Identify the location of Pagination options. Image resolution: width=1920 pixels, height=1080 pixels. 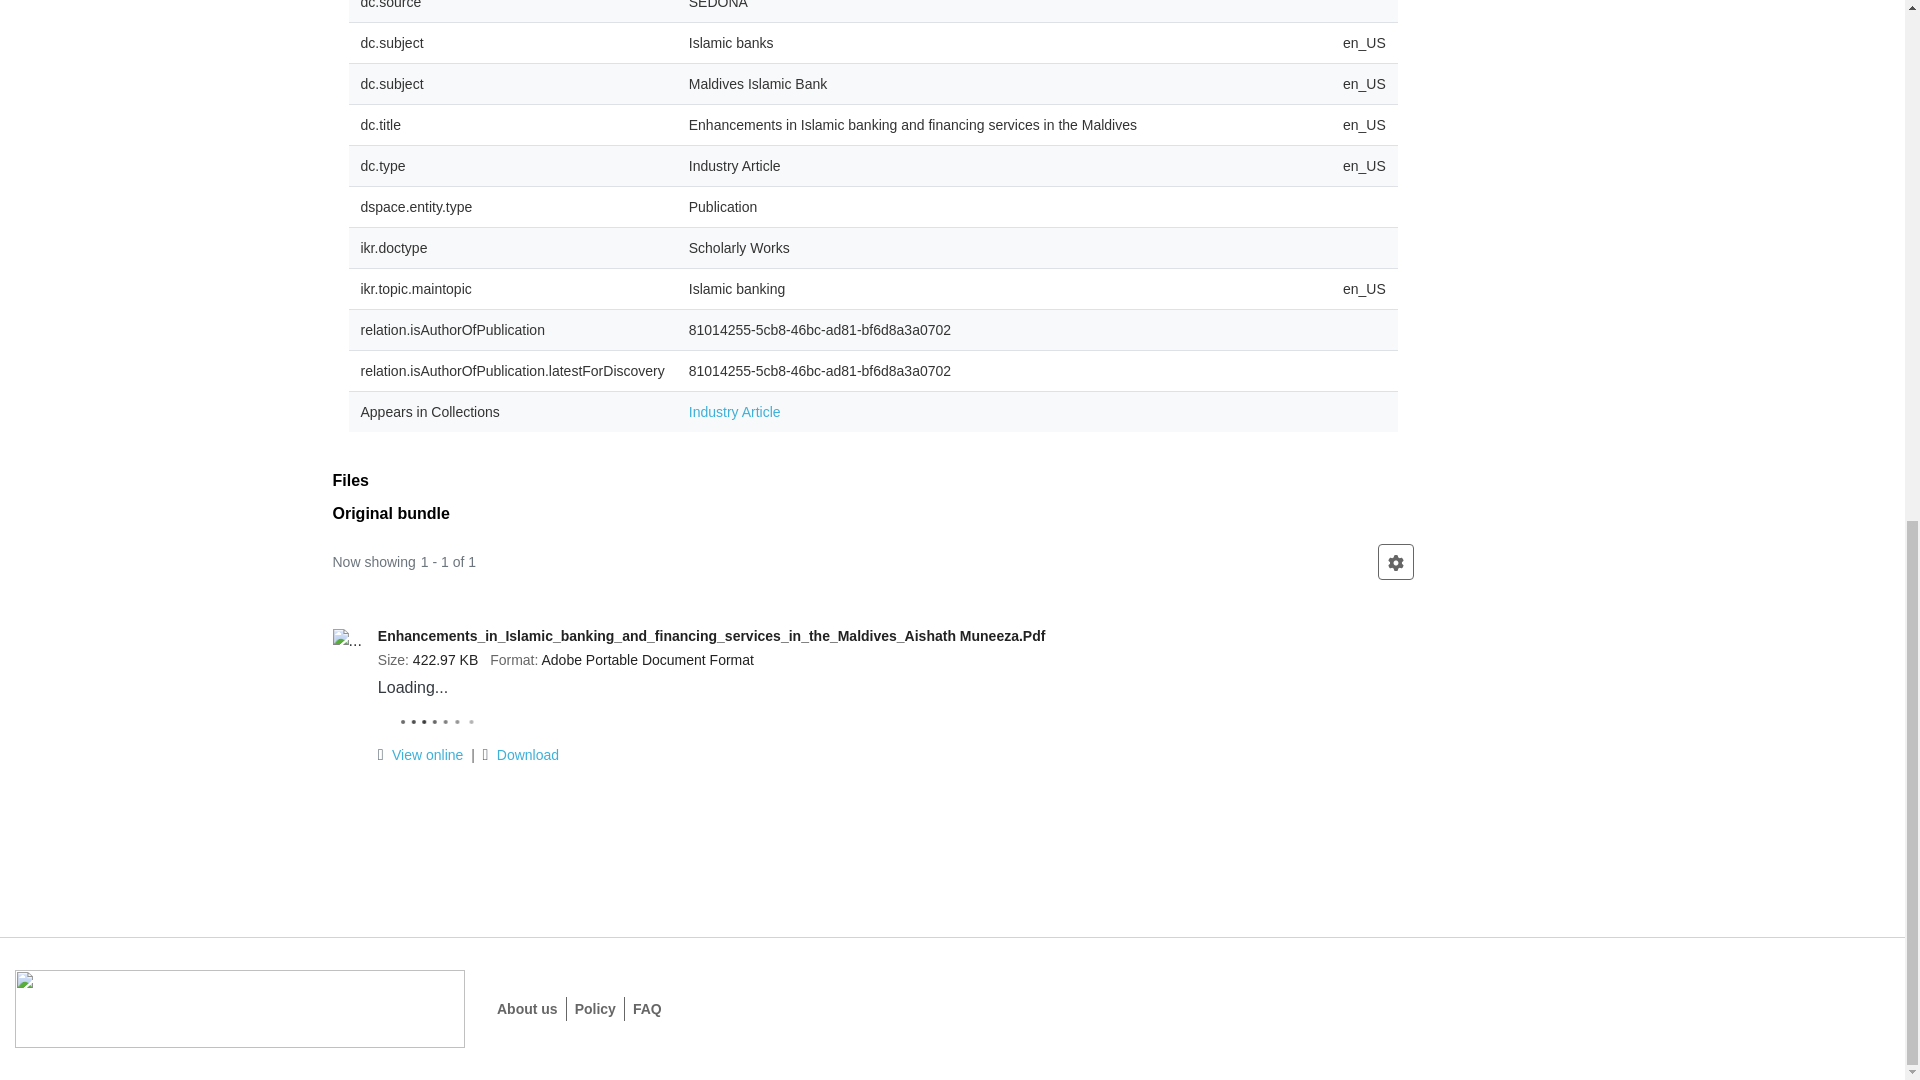
(1396, 562).